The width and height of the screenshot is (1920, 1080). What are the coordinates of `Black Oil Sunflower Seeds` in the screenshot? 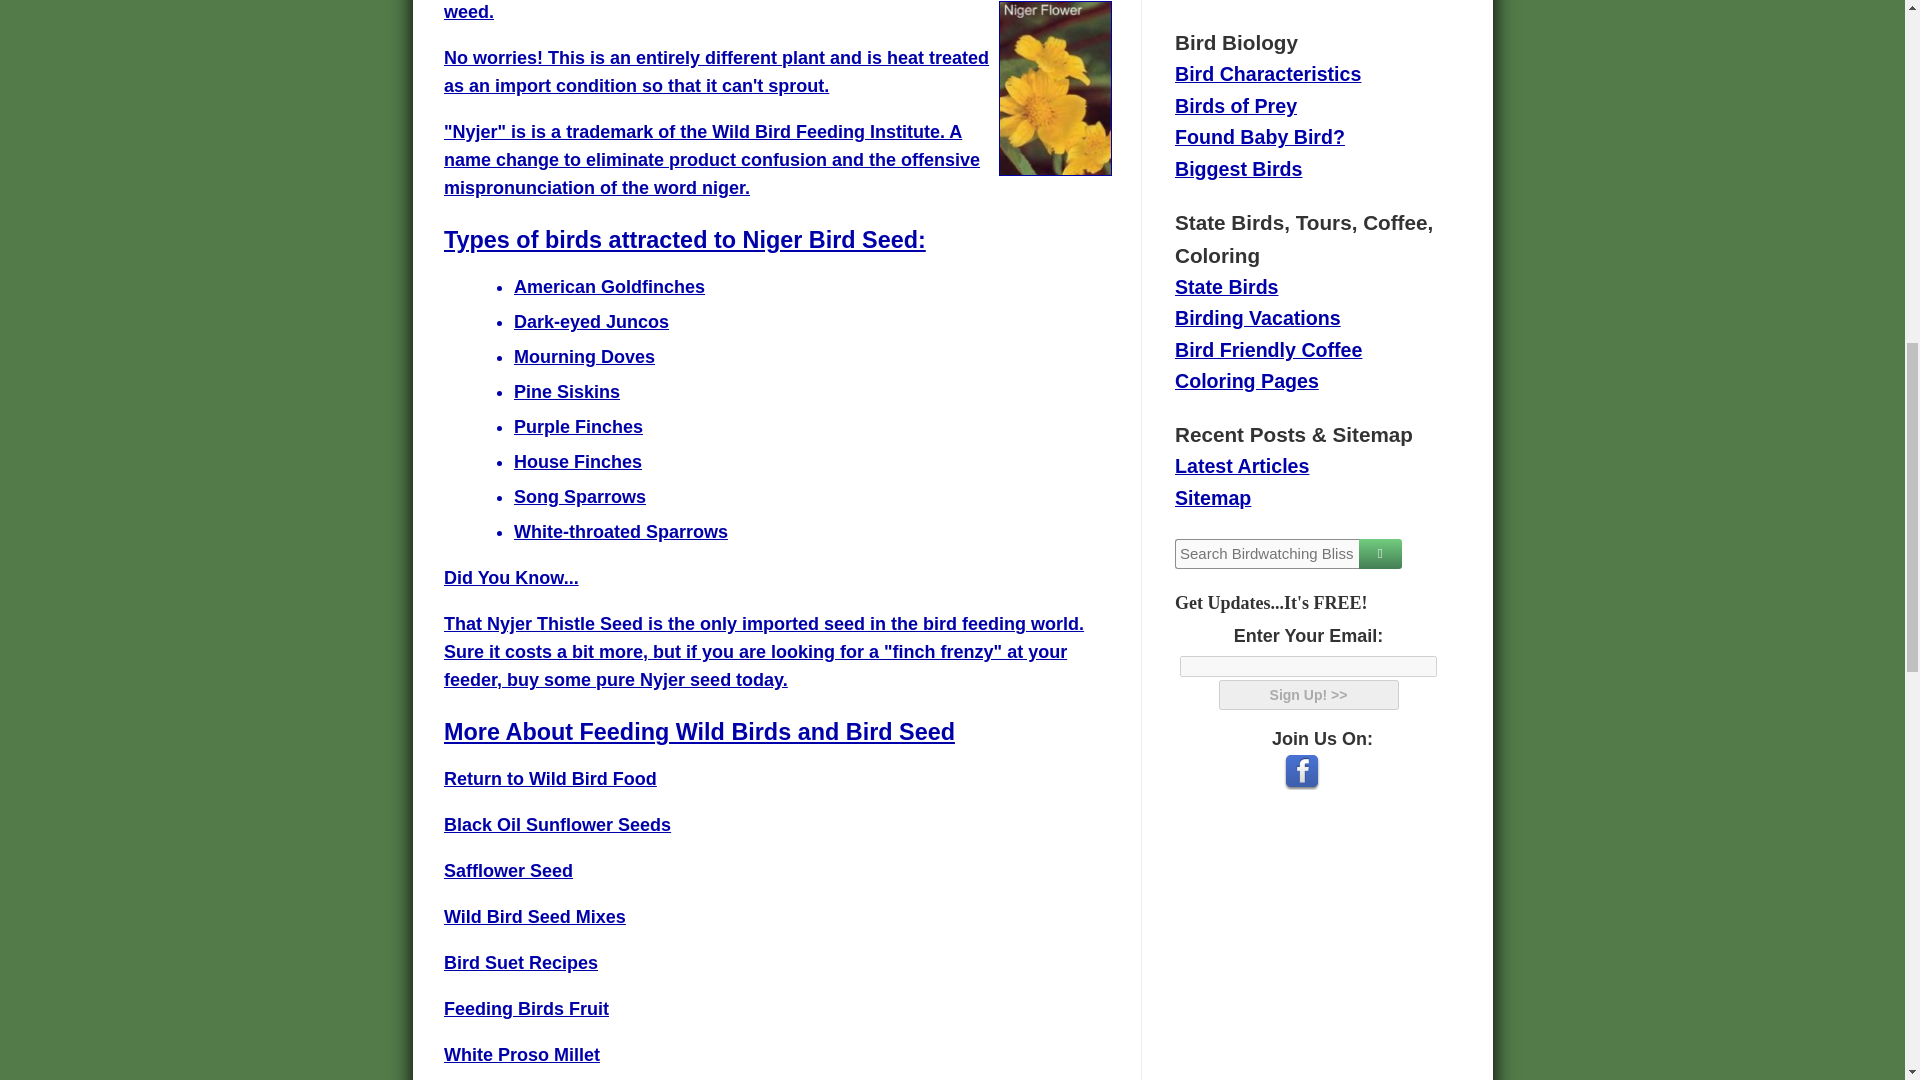 It's located at (556, 824).